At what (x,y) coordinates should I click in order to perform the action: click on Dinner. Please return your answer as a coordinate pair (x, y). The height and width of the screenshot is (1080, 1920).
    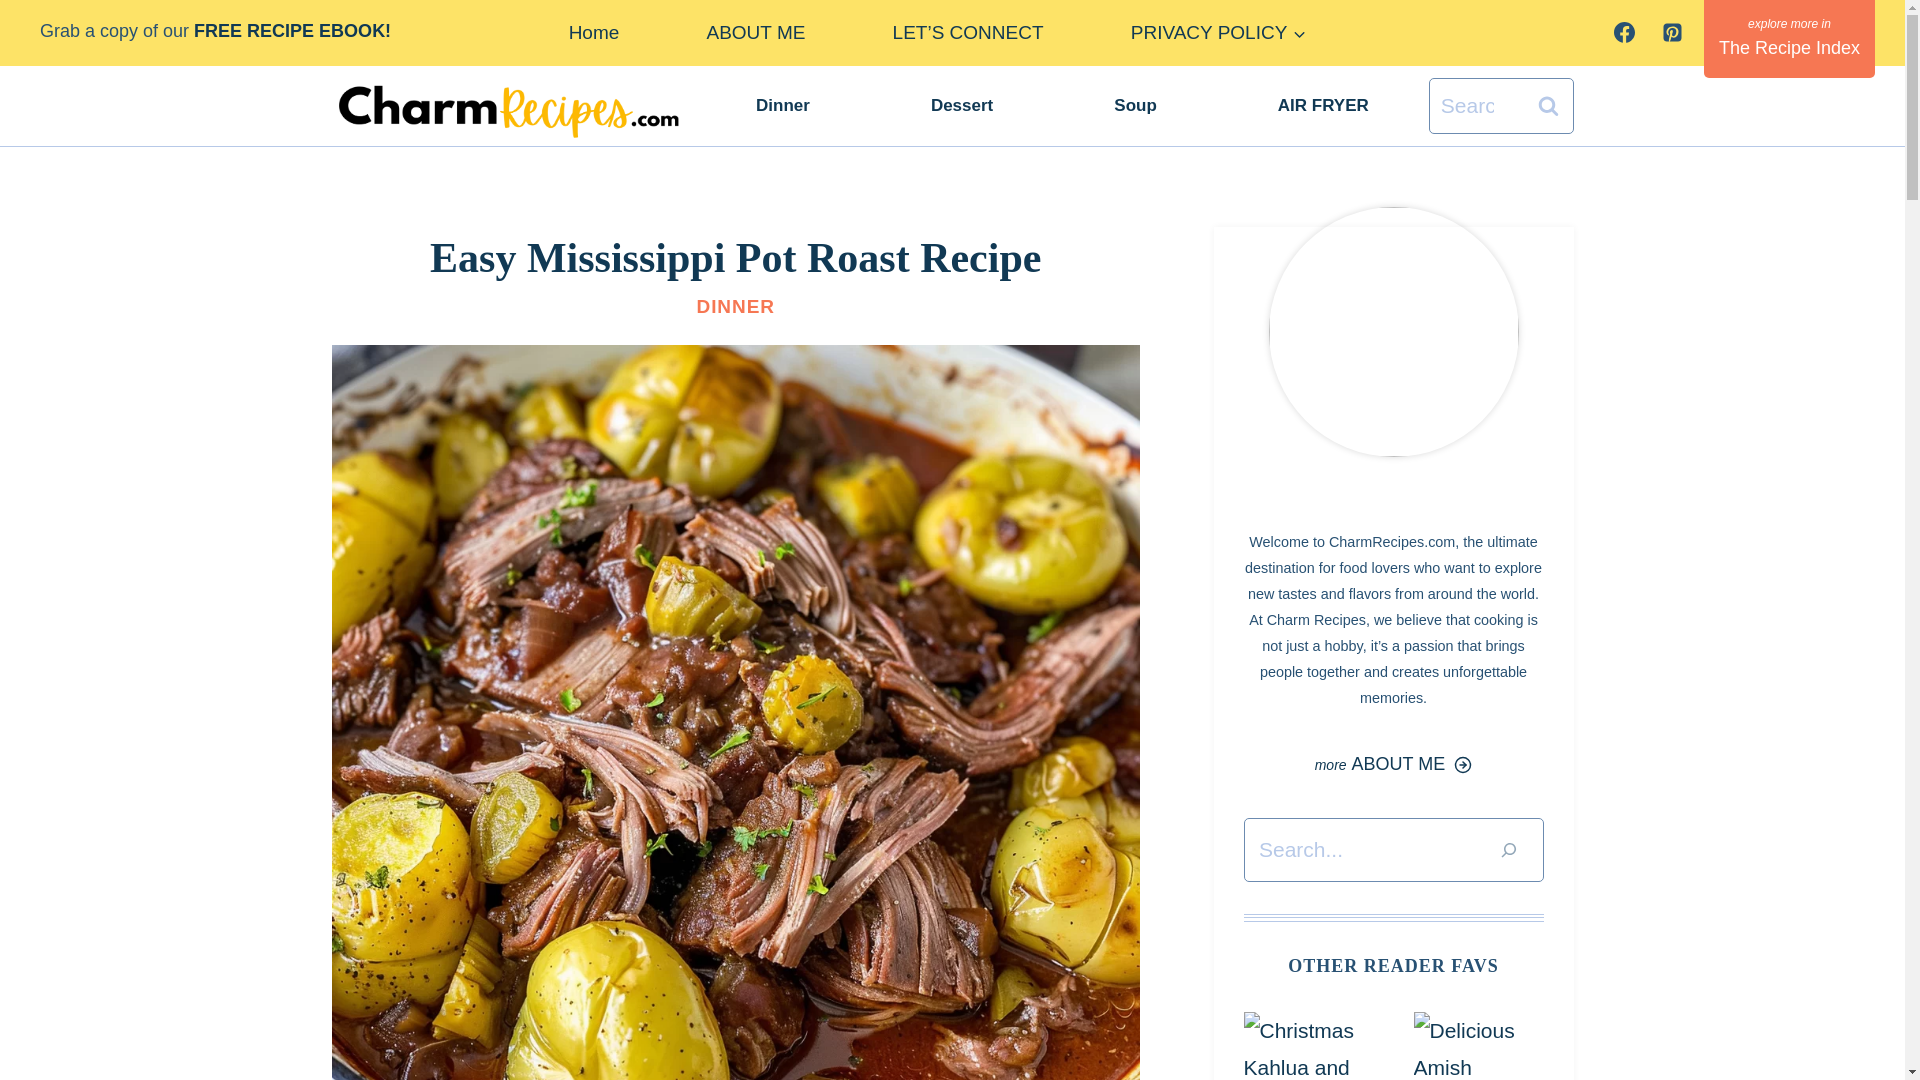
    Looking at the image, I should click on (783, 104).